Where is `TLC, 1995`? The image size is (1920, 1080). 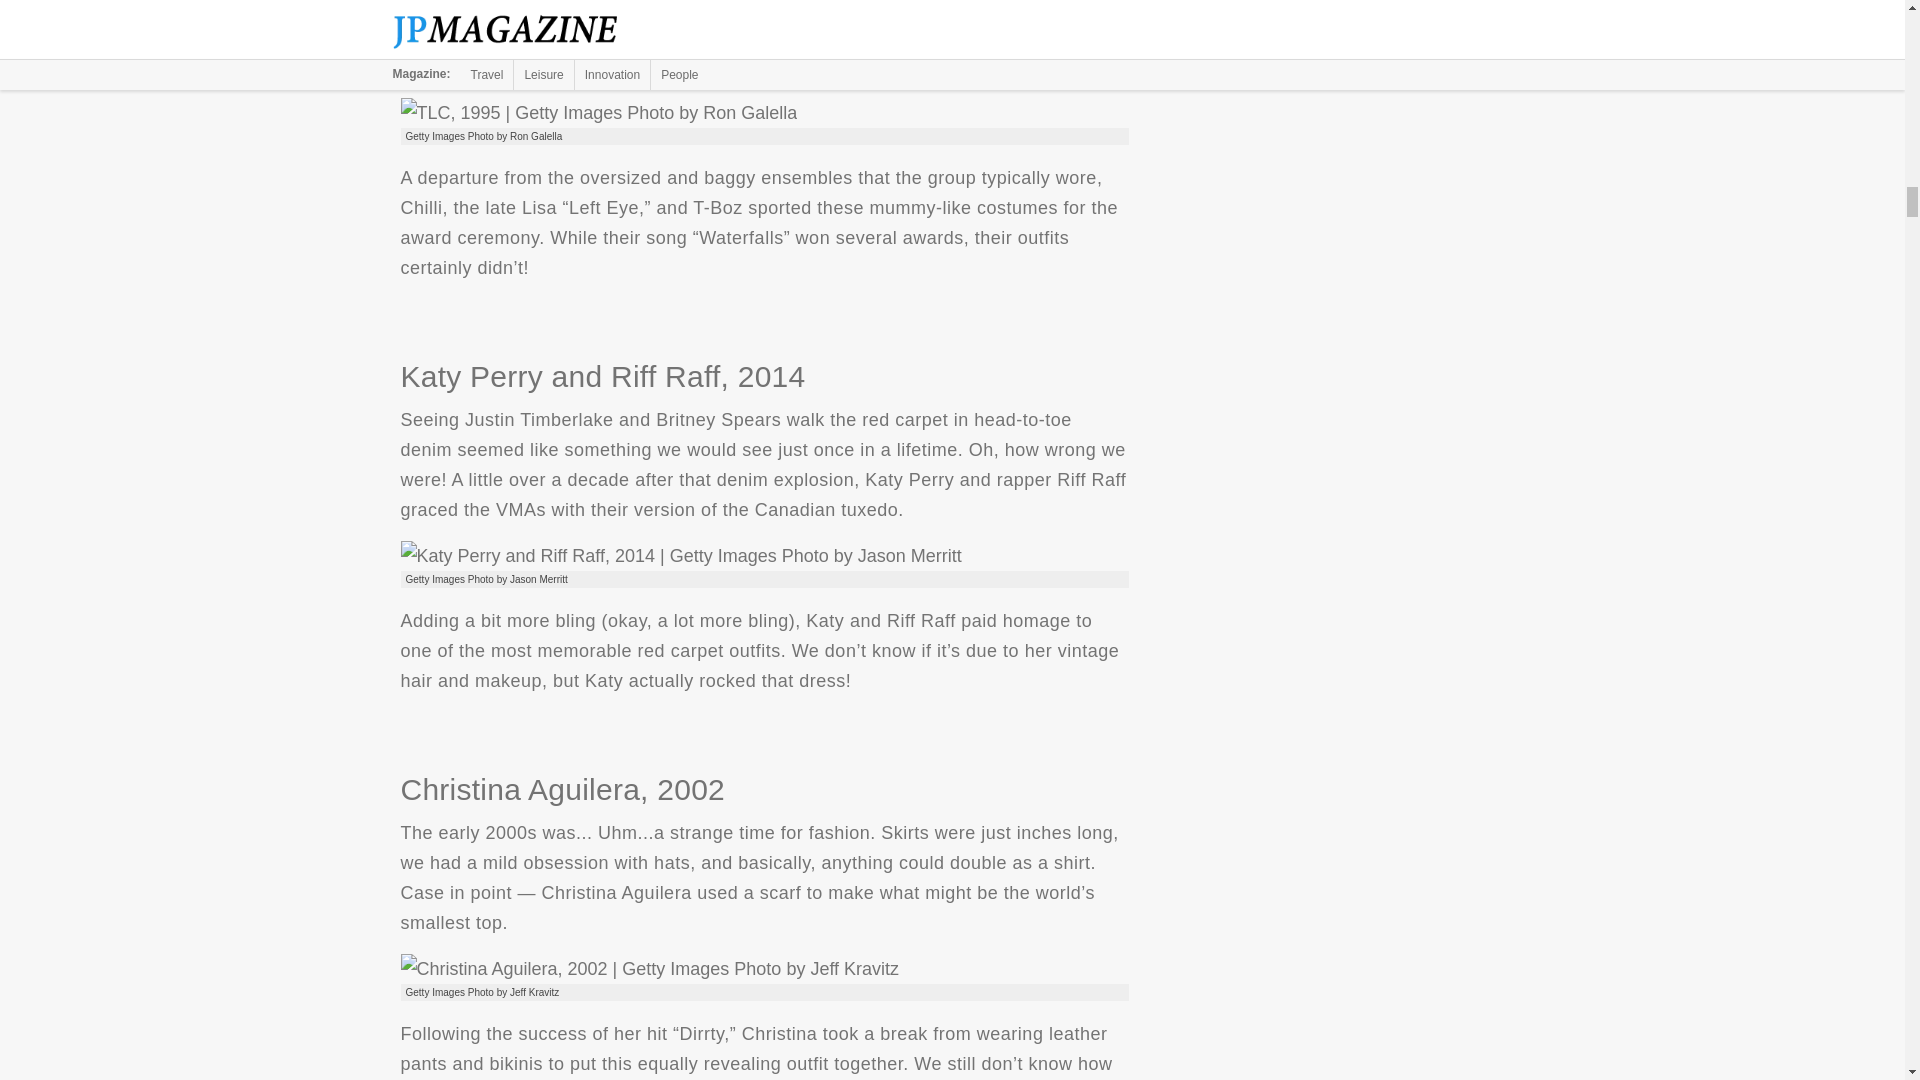 TLC, 1995 is located at coordinates (598, 113).